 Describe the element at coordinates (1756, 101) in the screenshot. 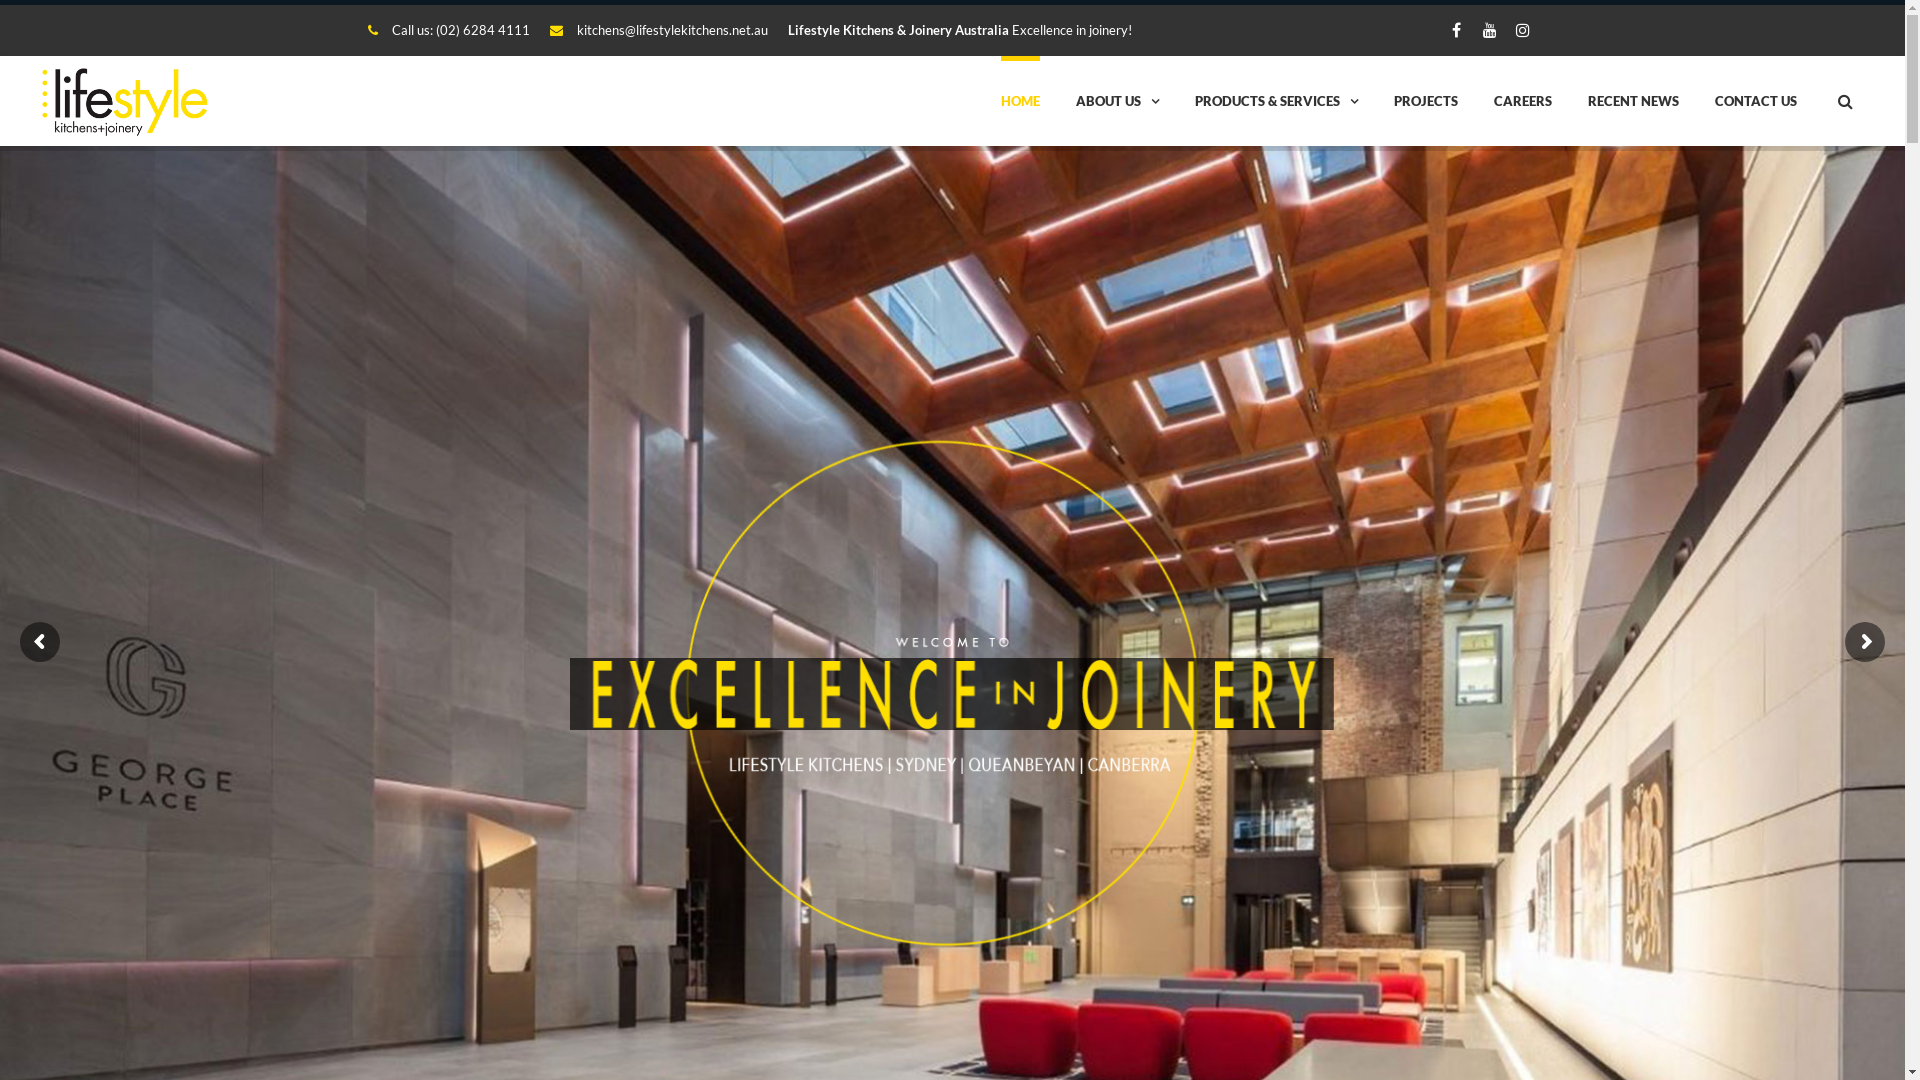

I see `CONTACT US` at that location.